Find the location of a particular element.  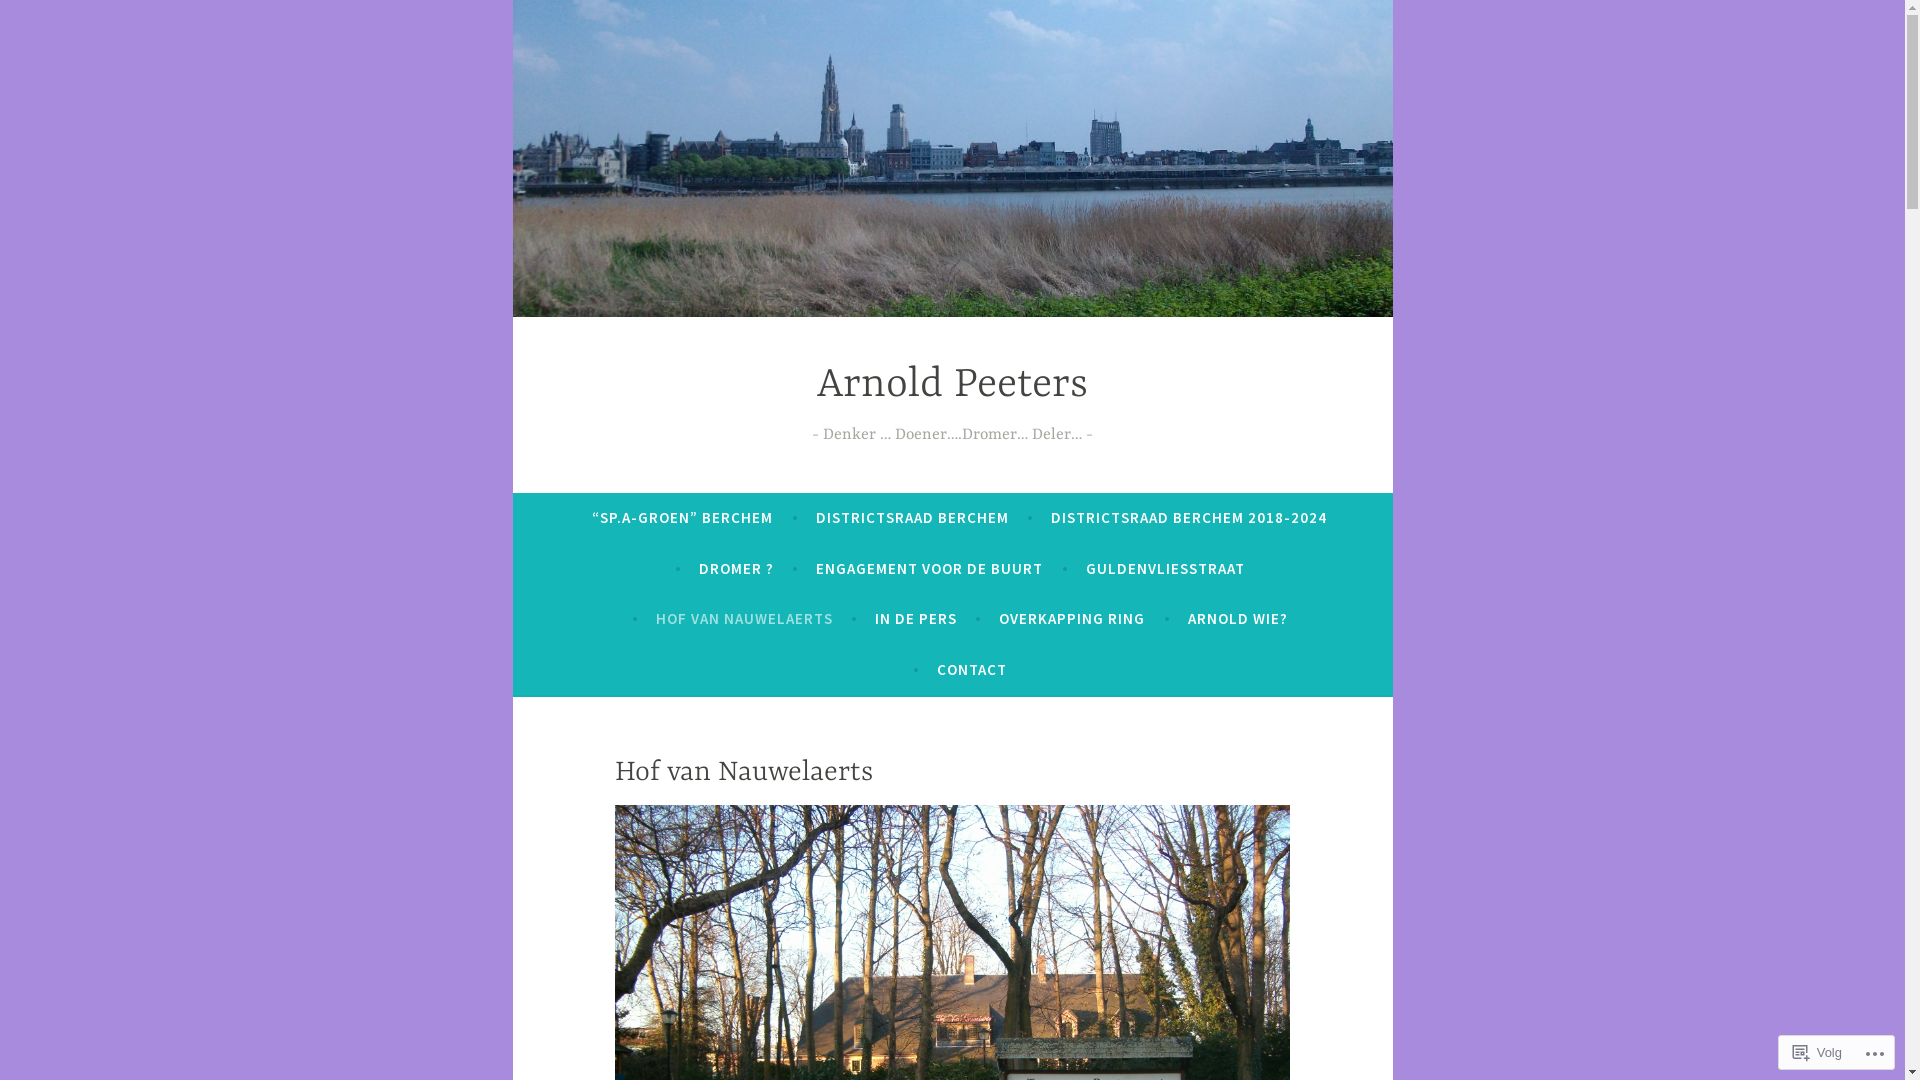

DISTRICTSRAAD BERCHEM 2018-2024 is located at coordinates (1189, 518).